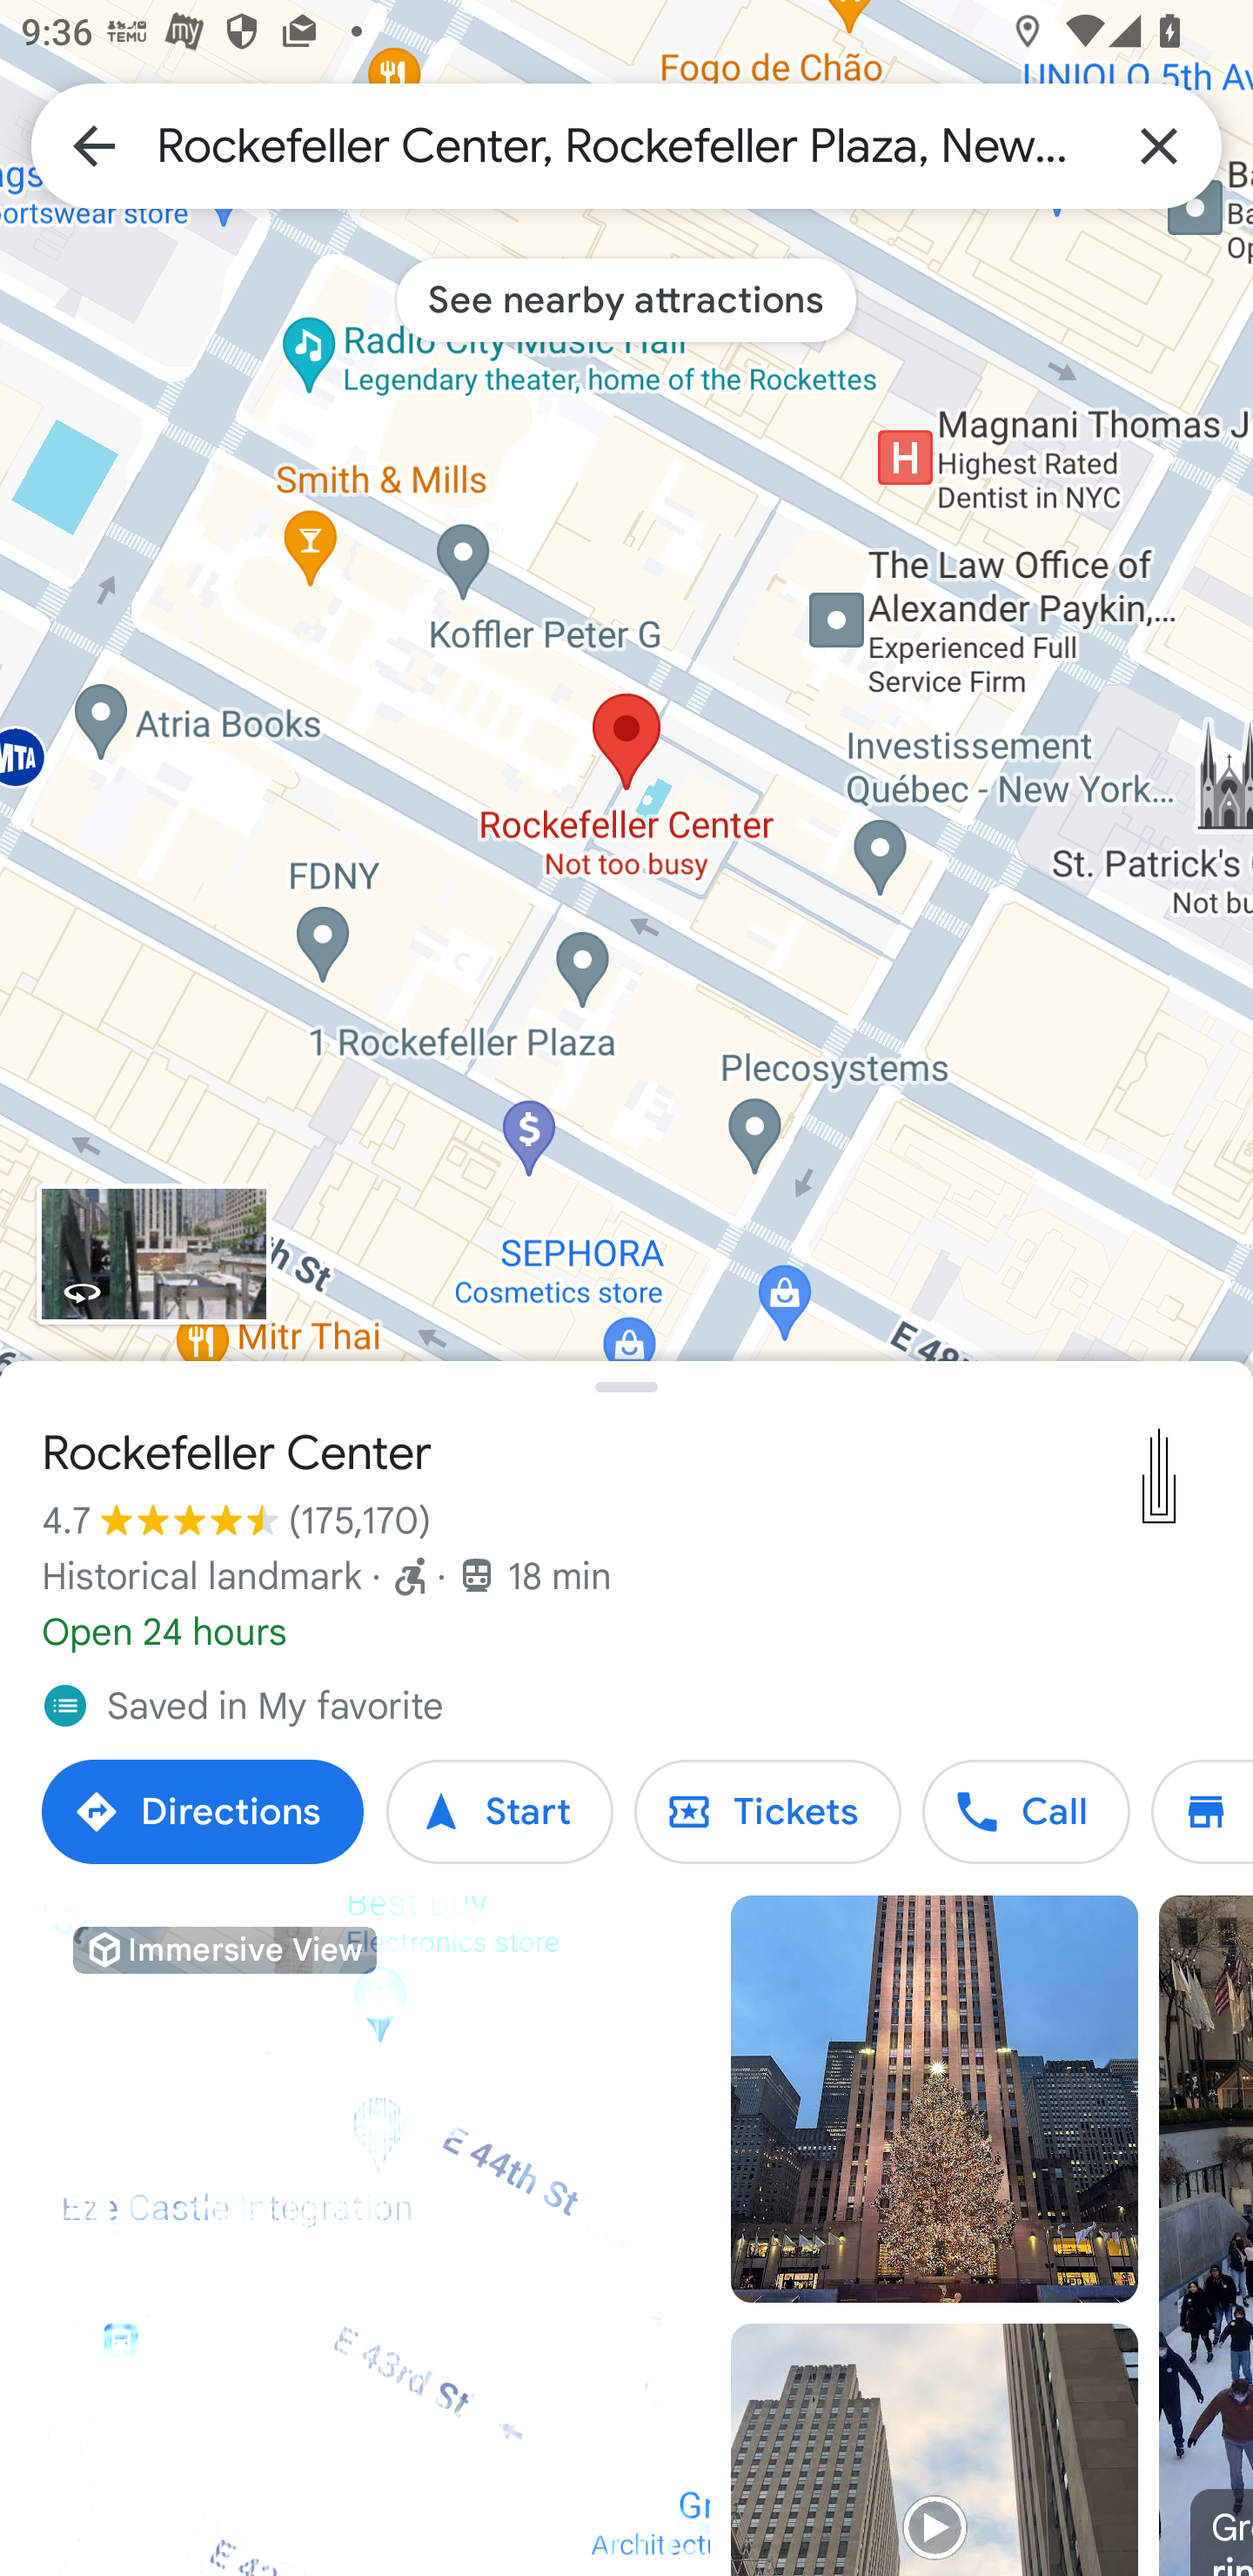 The height and width of the screenshot is (2576, 1253). Describe the element at coordinates (94, 144) in the screenshot. I see `Back` at that location.